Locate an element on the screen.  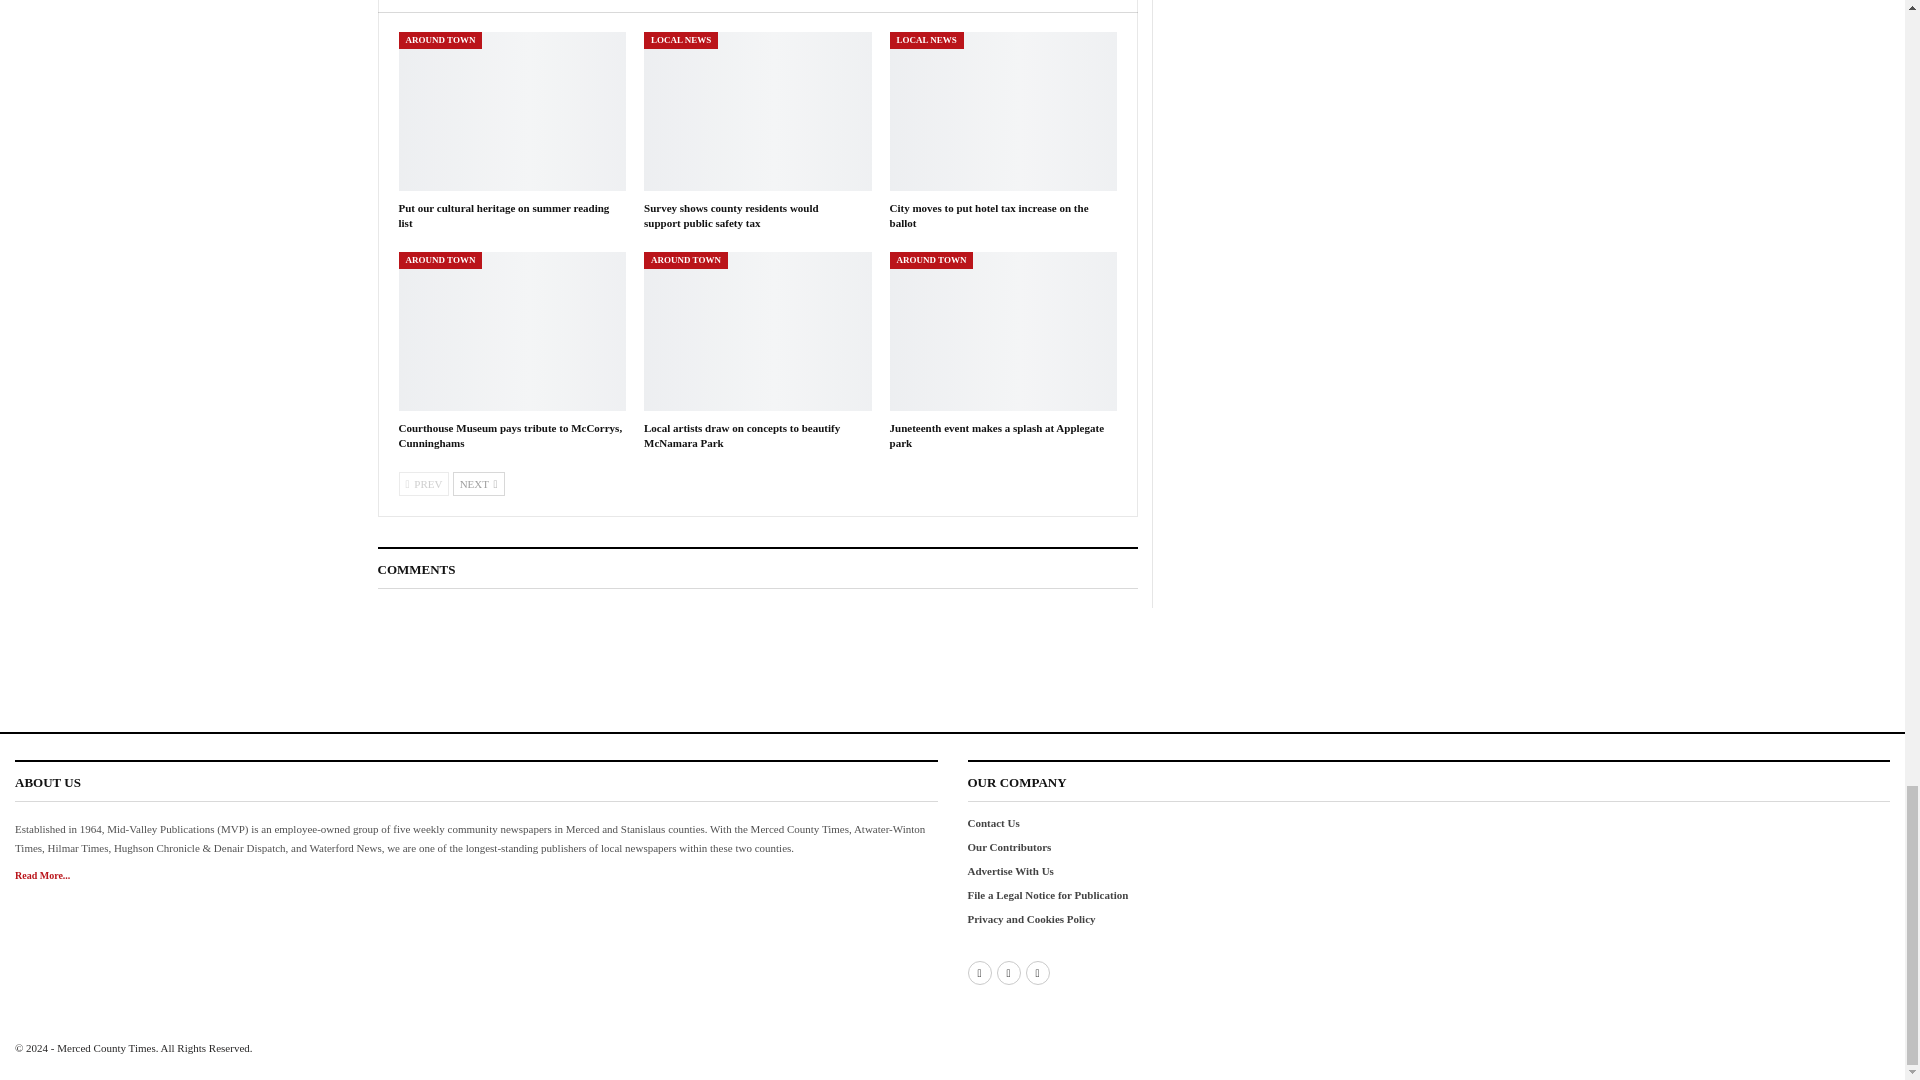
Put our cultural heritage on summer reading list is located at coordinates (511, 112).